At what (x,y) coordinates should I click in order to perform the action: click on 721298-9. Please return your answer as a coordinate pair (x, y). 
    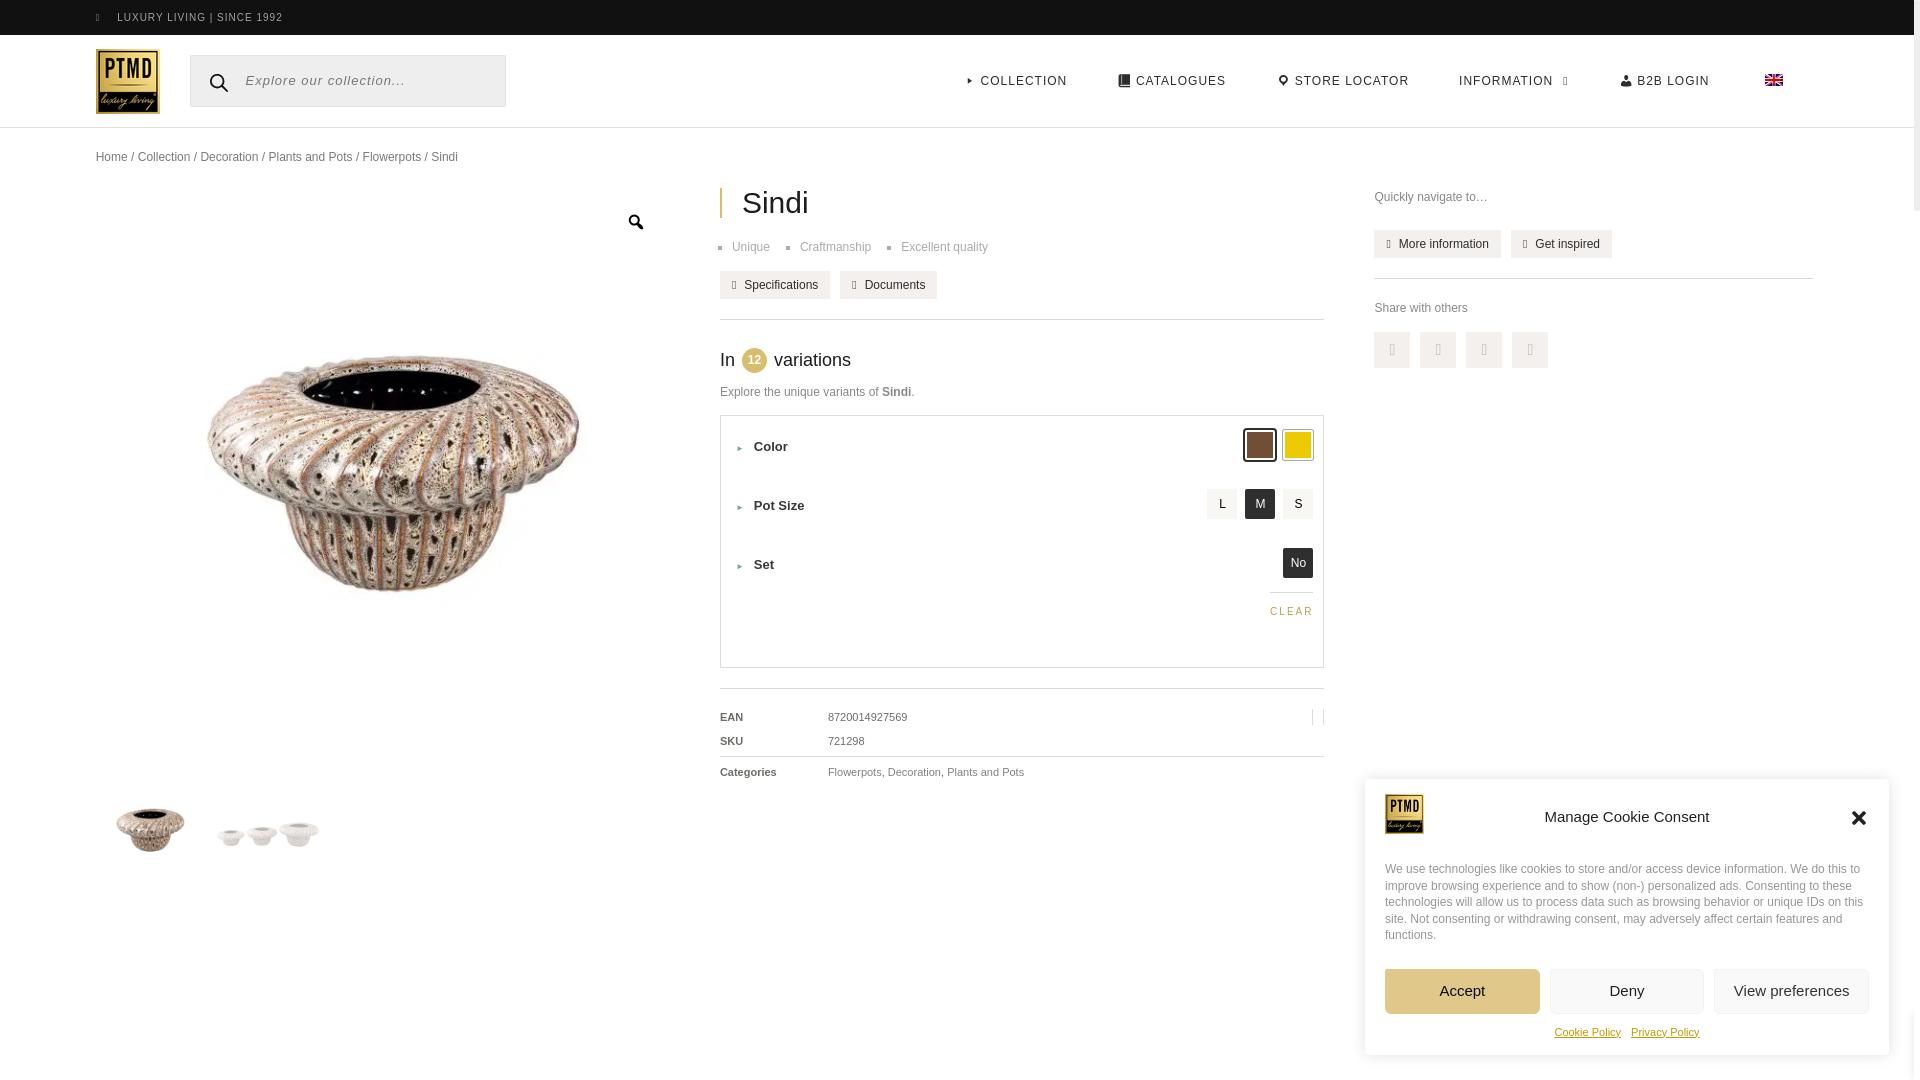
    Looking at the image, I should click on (48, 474).